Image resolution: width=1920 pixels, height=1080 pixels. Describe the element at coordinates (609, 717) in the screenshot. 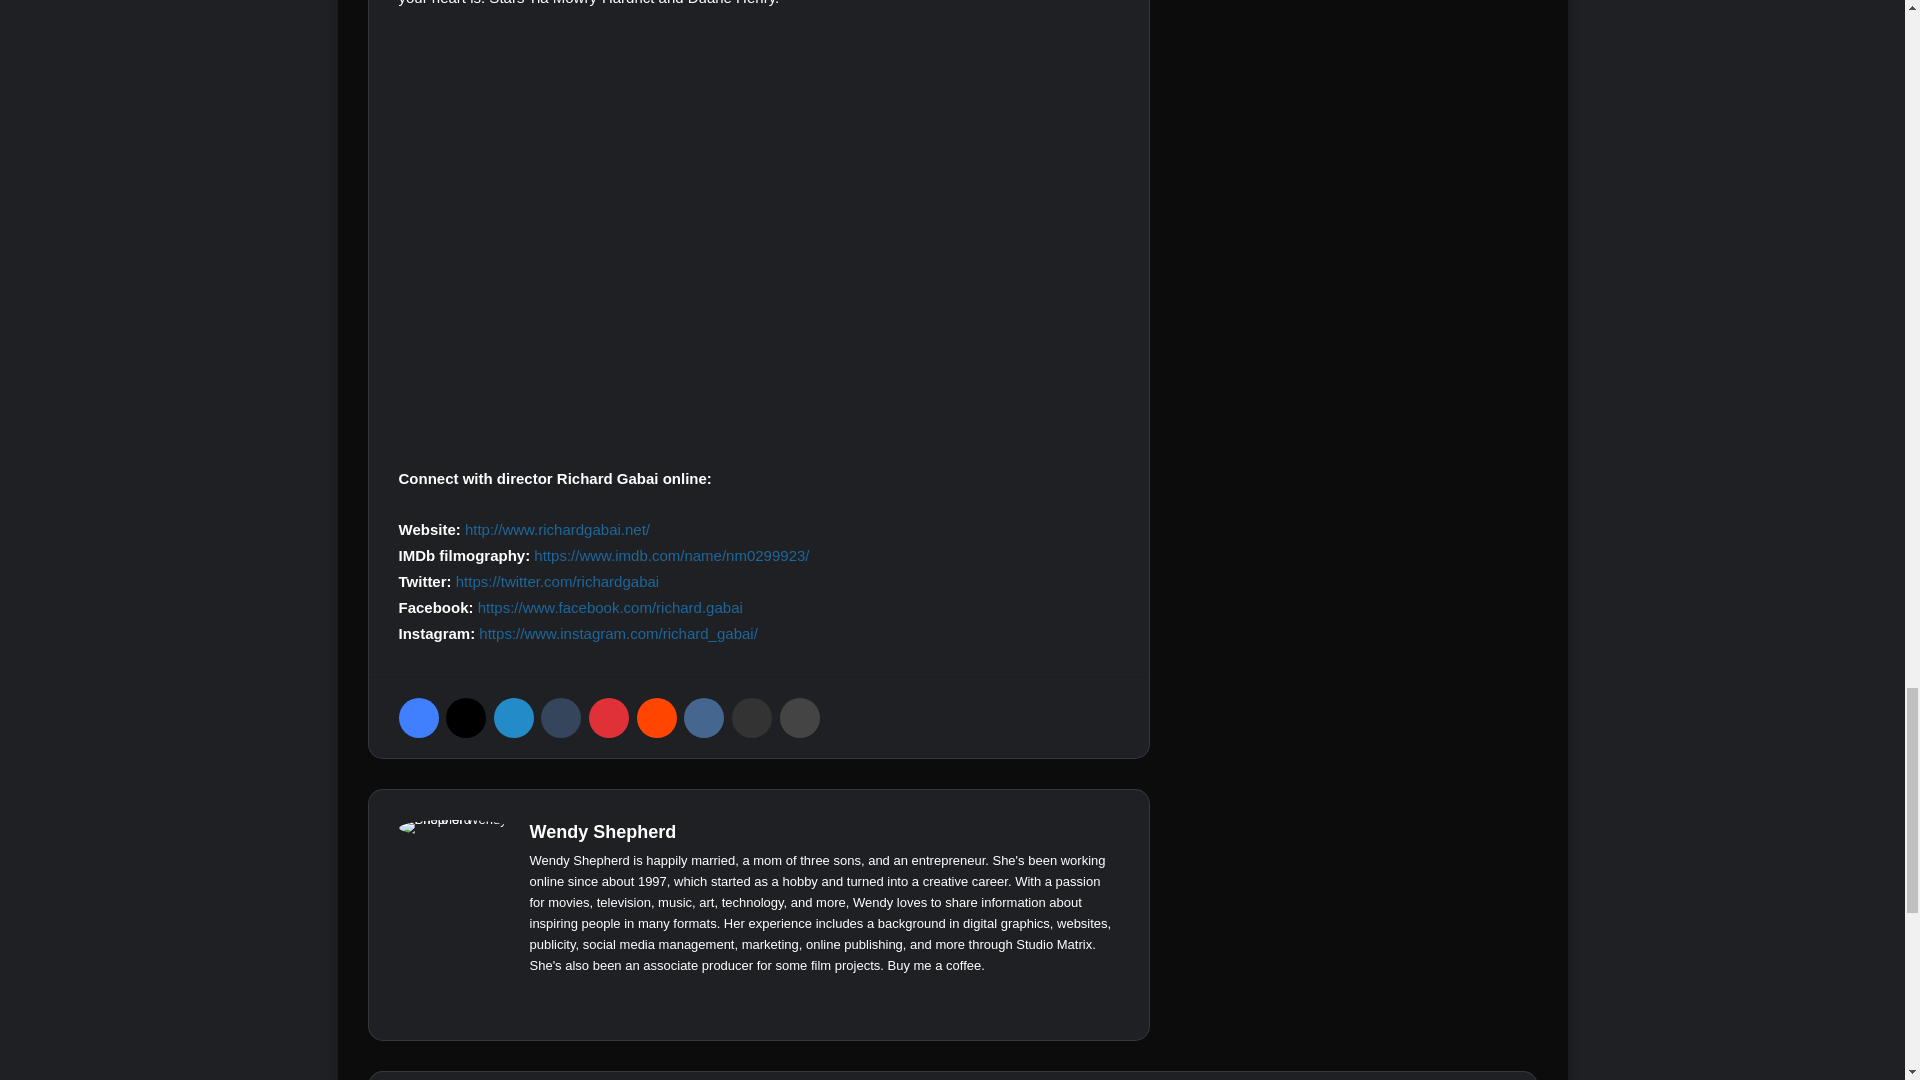

I see `Pinterest` at that location.